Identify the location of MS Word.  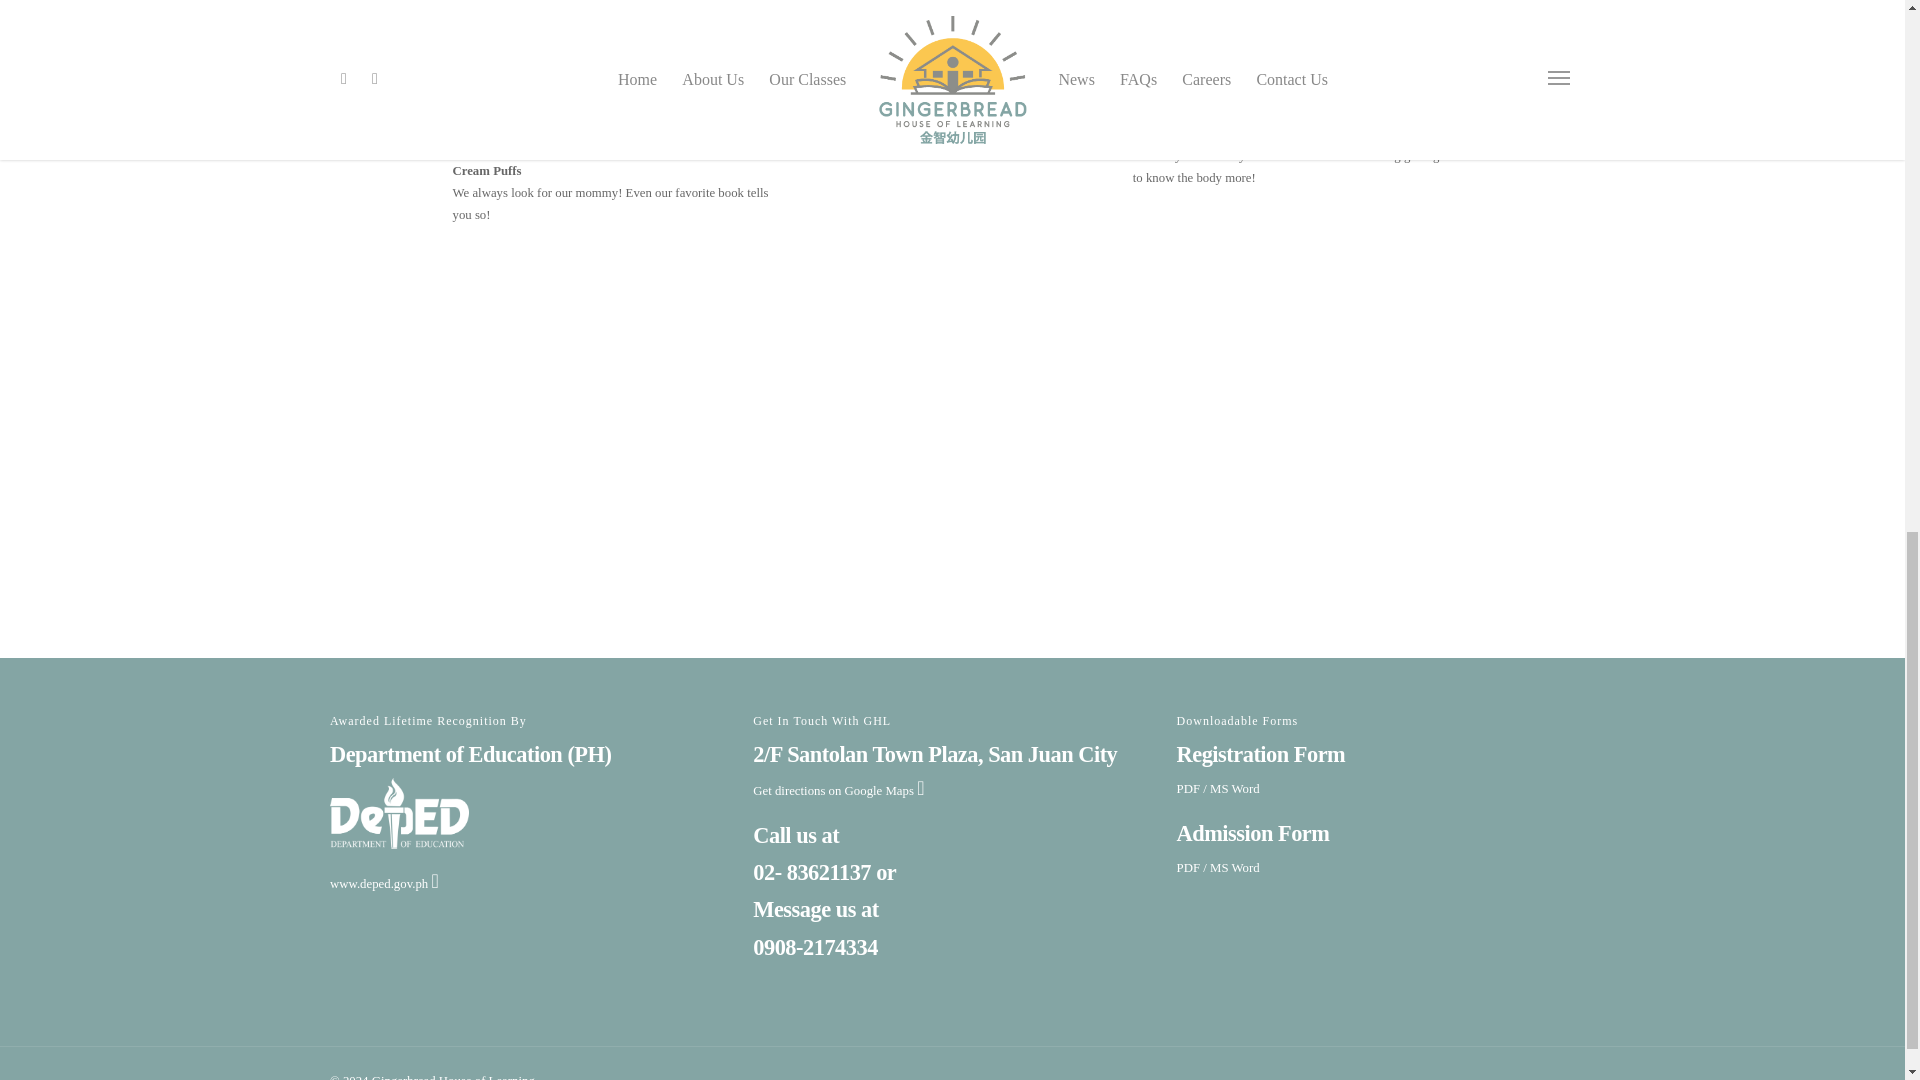
(1234, 788).